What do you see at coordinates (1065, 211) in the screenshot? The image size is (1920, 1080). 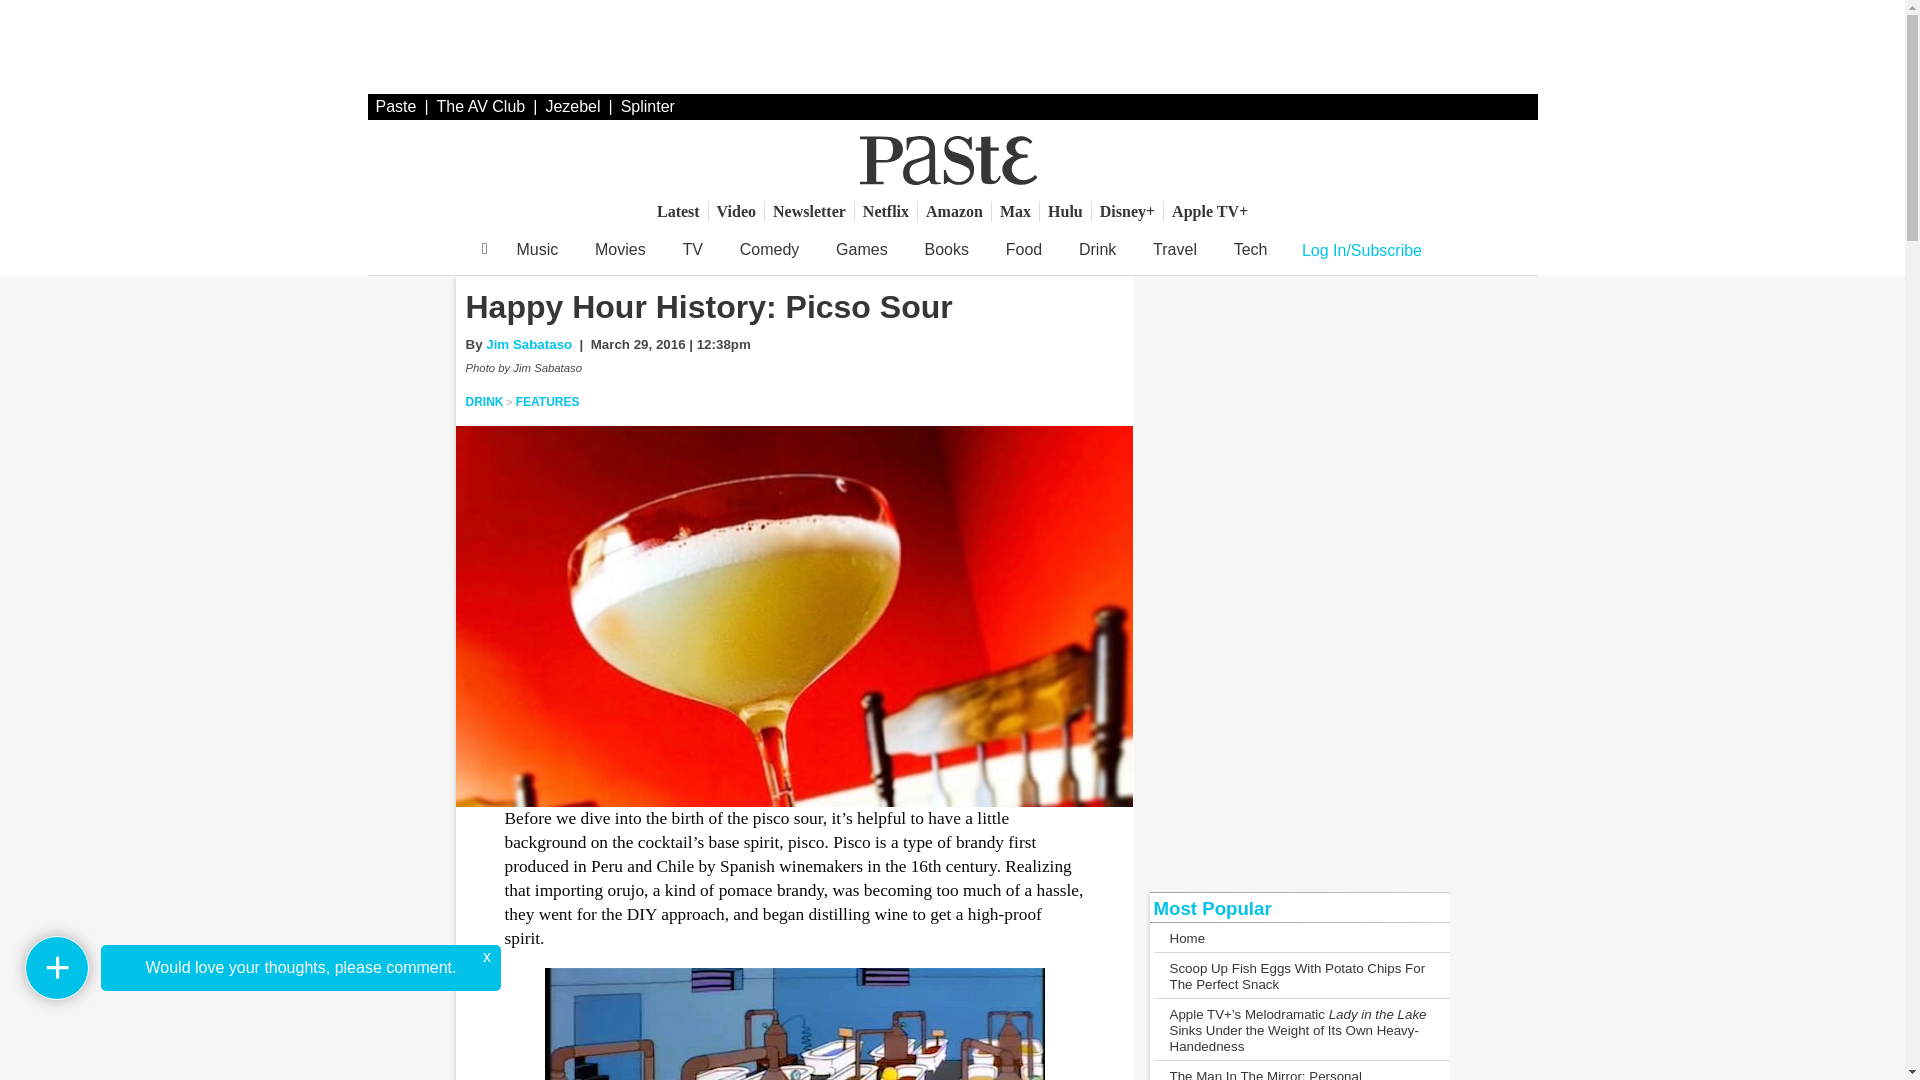 I see `Hulu` at bounding box center [1065, 211].